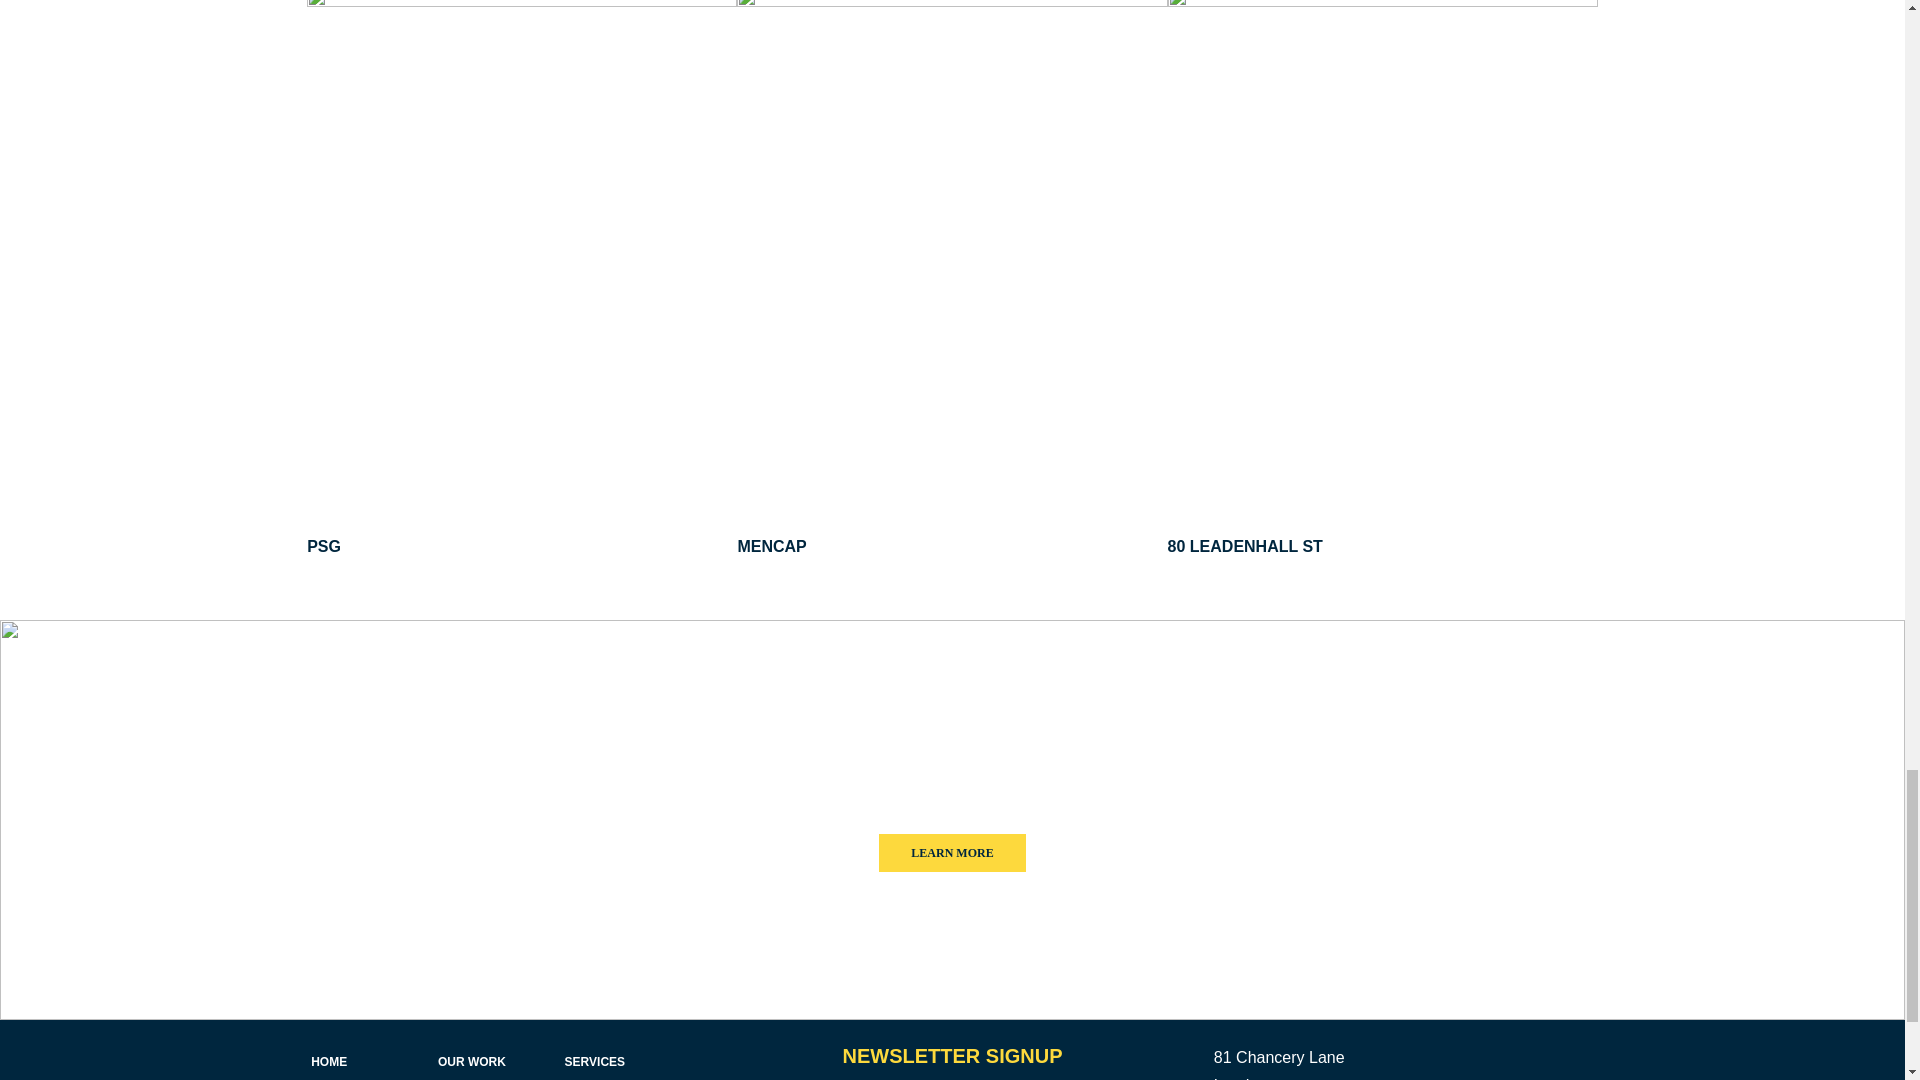  Describe the element at coordinates (324, 546) in the screenshot. I see `PSG` at that location.